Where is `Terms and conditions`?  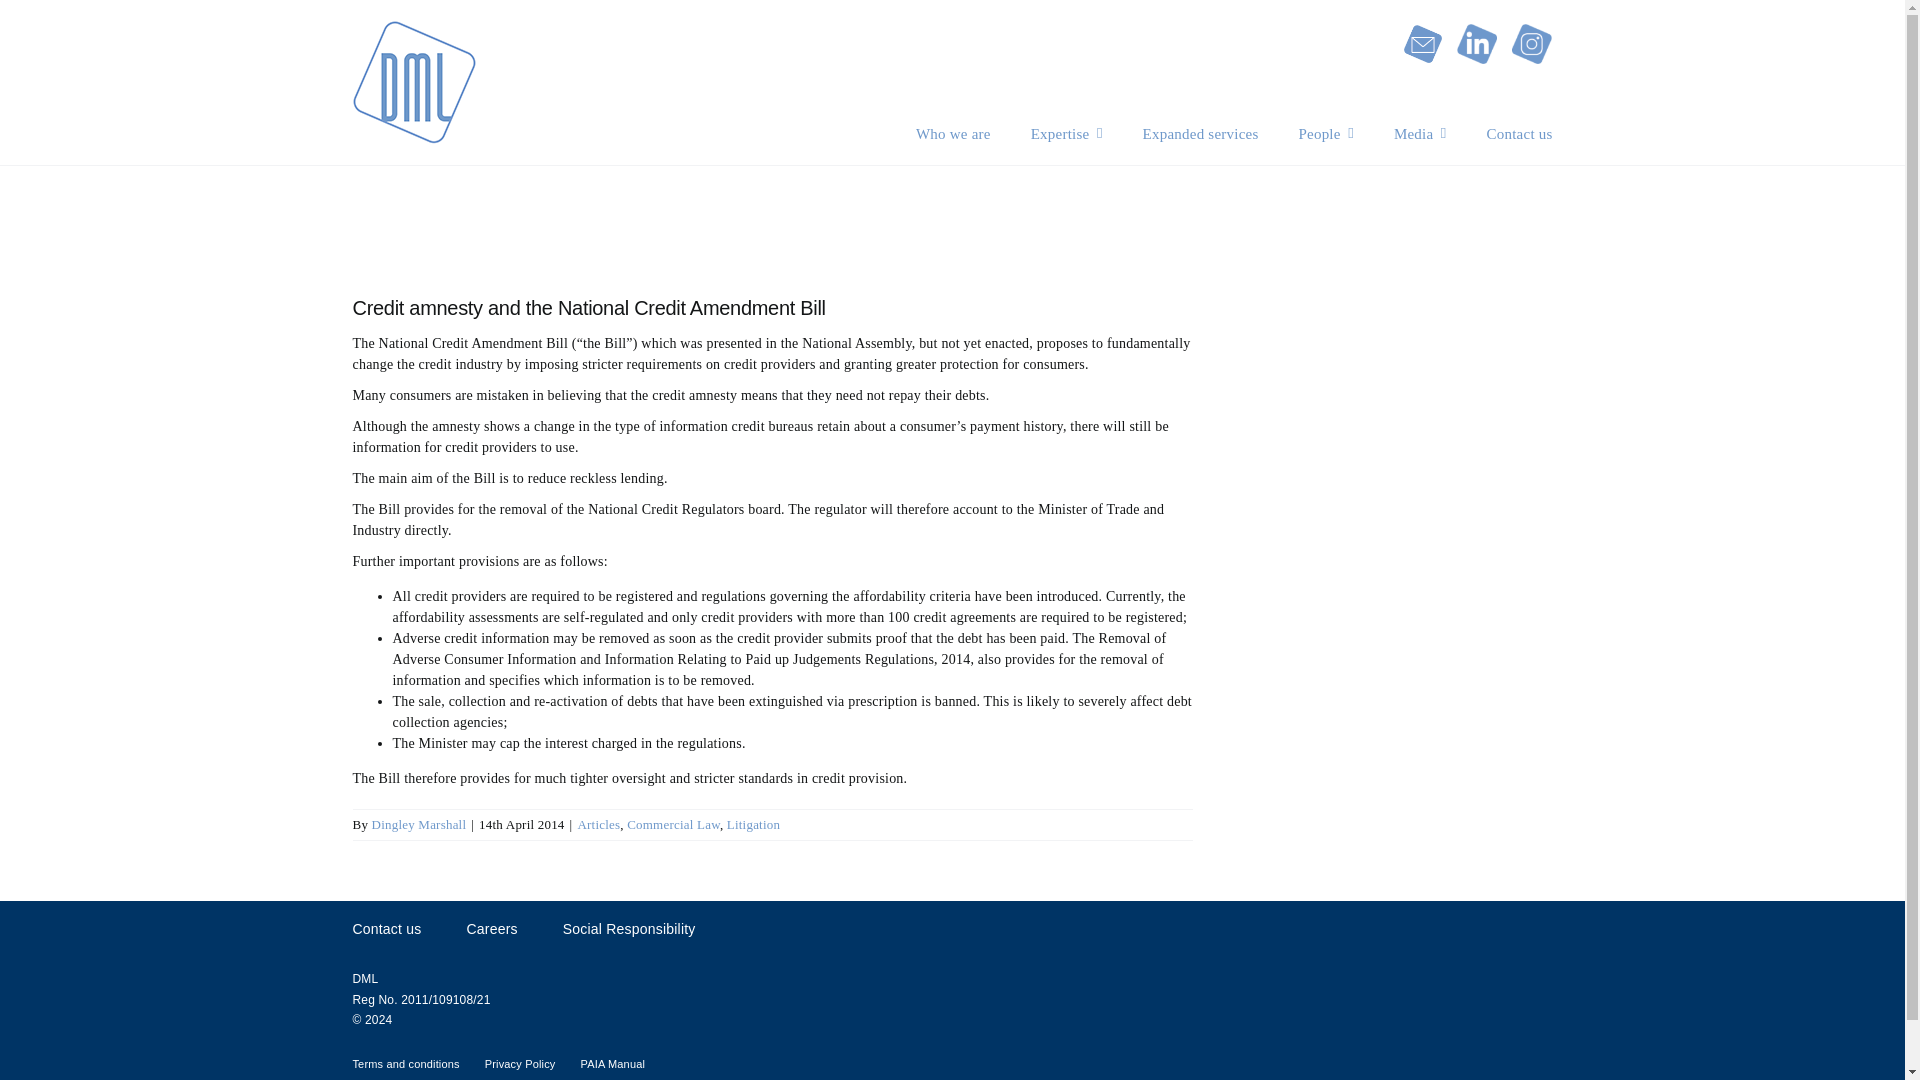
Terms and conditions is located at coordinates (404, 1062).